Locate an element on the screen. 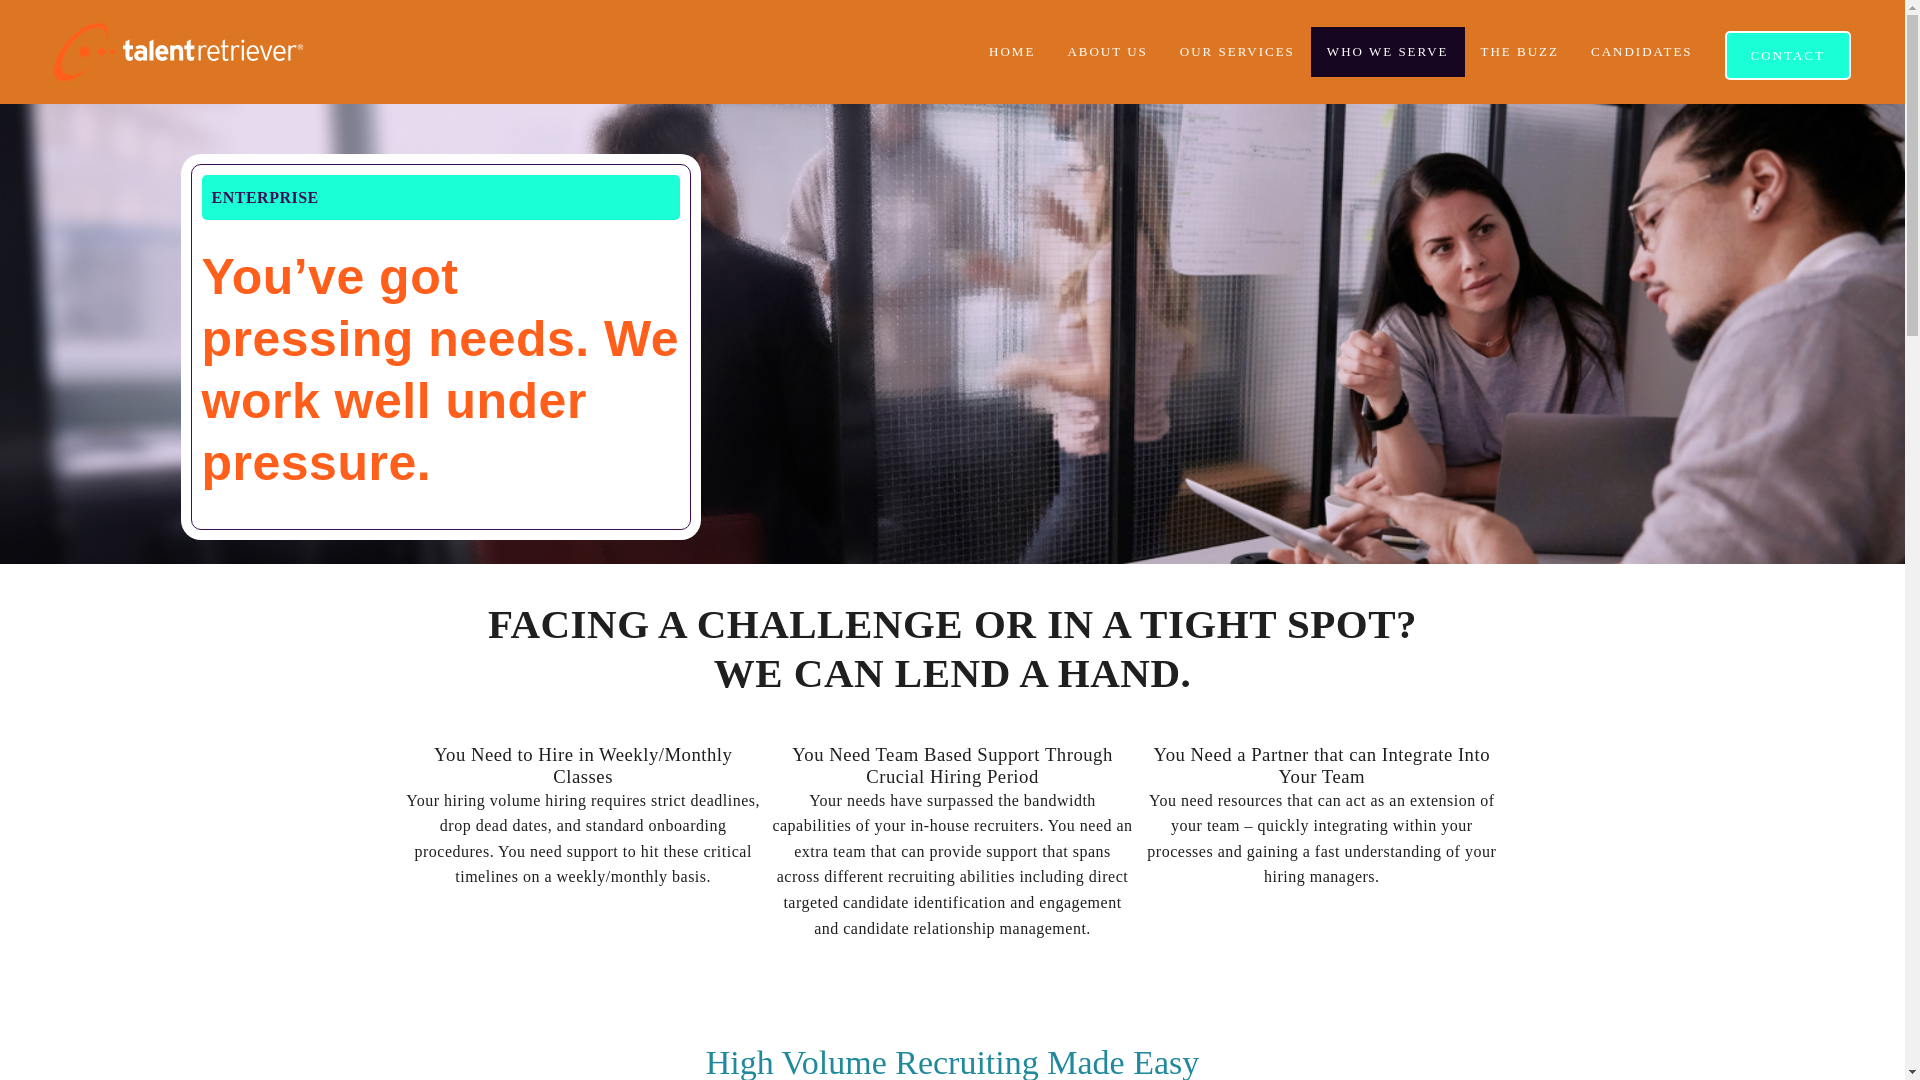 Image resolution: width=1920 pixels, height=1080 pixels. HOME is located at coordinates (1012, 52).